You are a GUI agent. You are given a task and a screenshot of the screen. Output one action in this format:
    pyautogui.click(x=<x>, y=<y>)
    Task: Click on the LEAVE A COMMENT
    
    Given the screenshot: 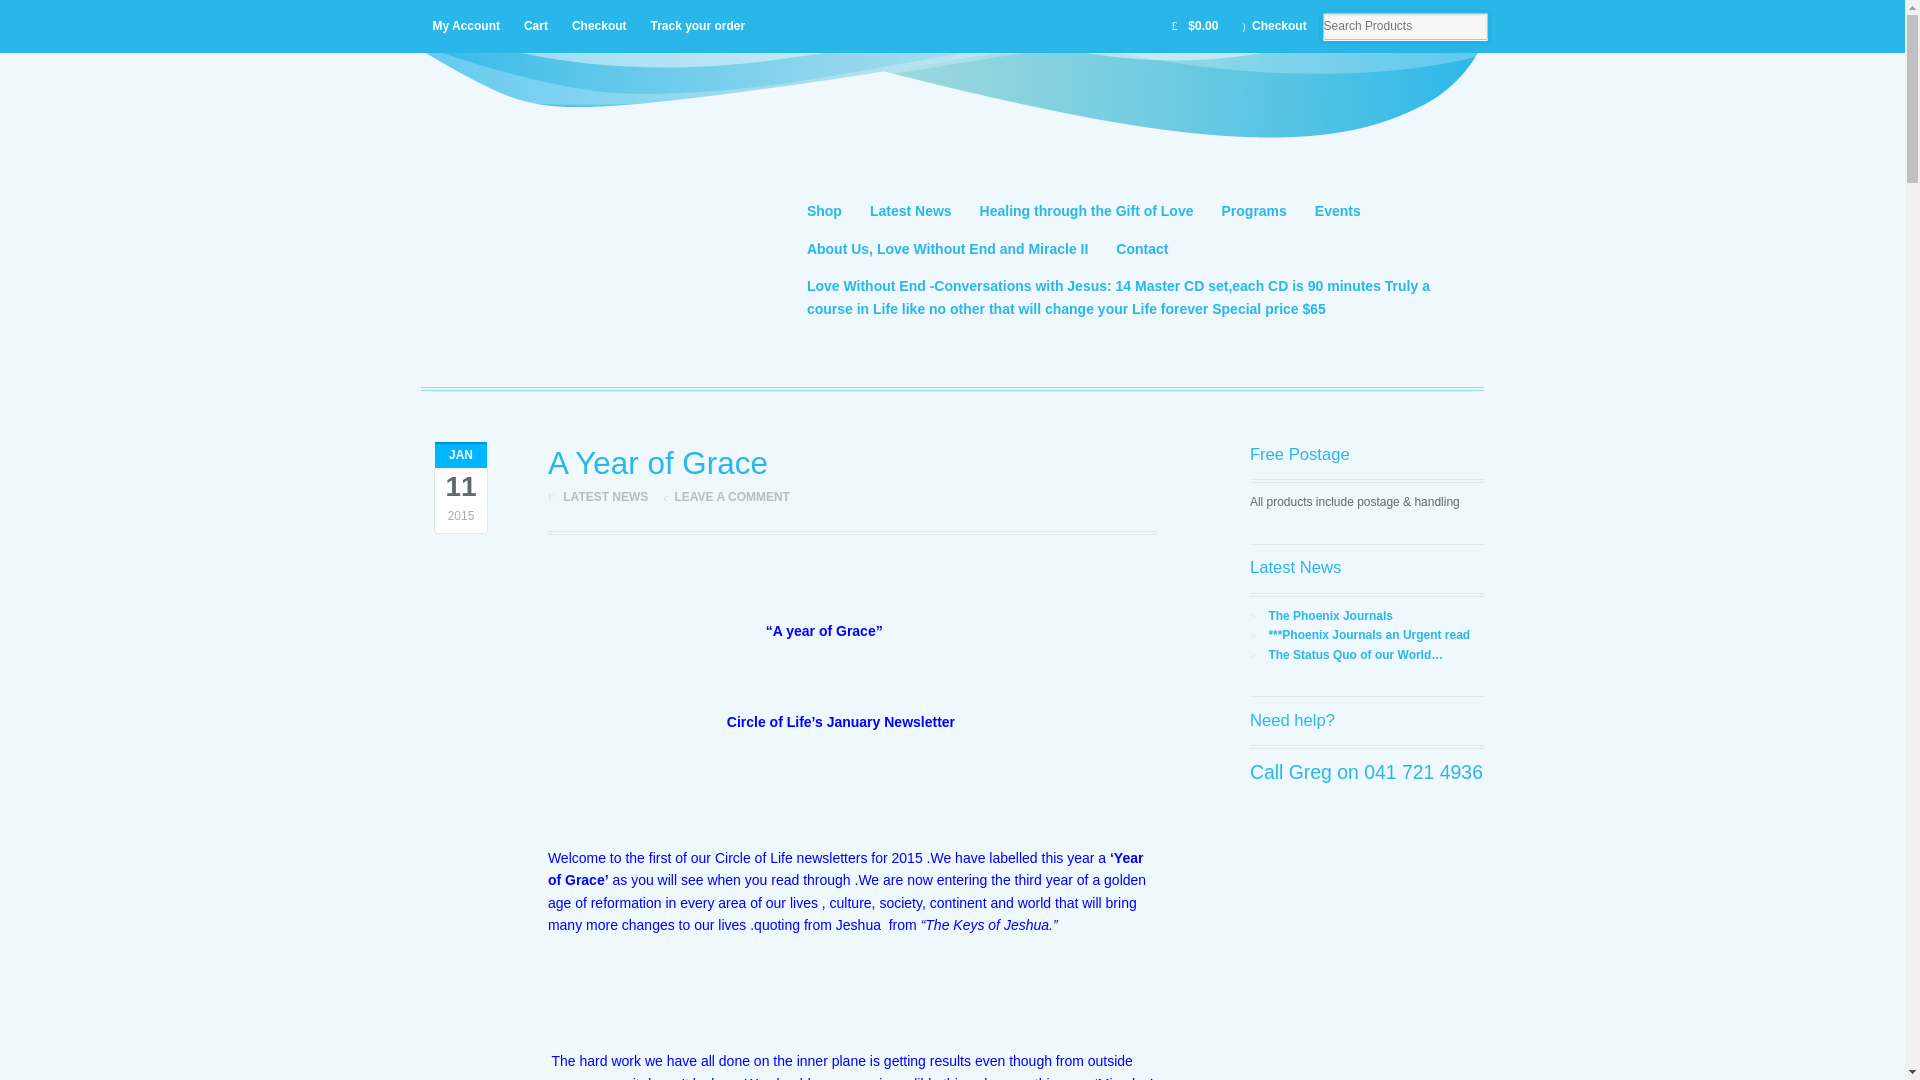 What is the action you would take?
    pyautogui.click(x=732, y=497)
    